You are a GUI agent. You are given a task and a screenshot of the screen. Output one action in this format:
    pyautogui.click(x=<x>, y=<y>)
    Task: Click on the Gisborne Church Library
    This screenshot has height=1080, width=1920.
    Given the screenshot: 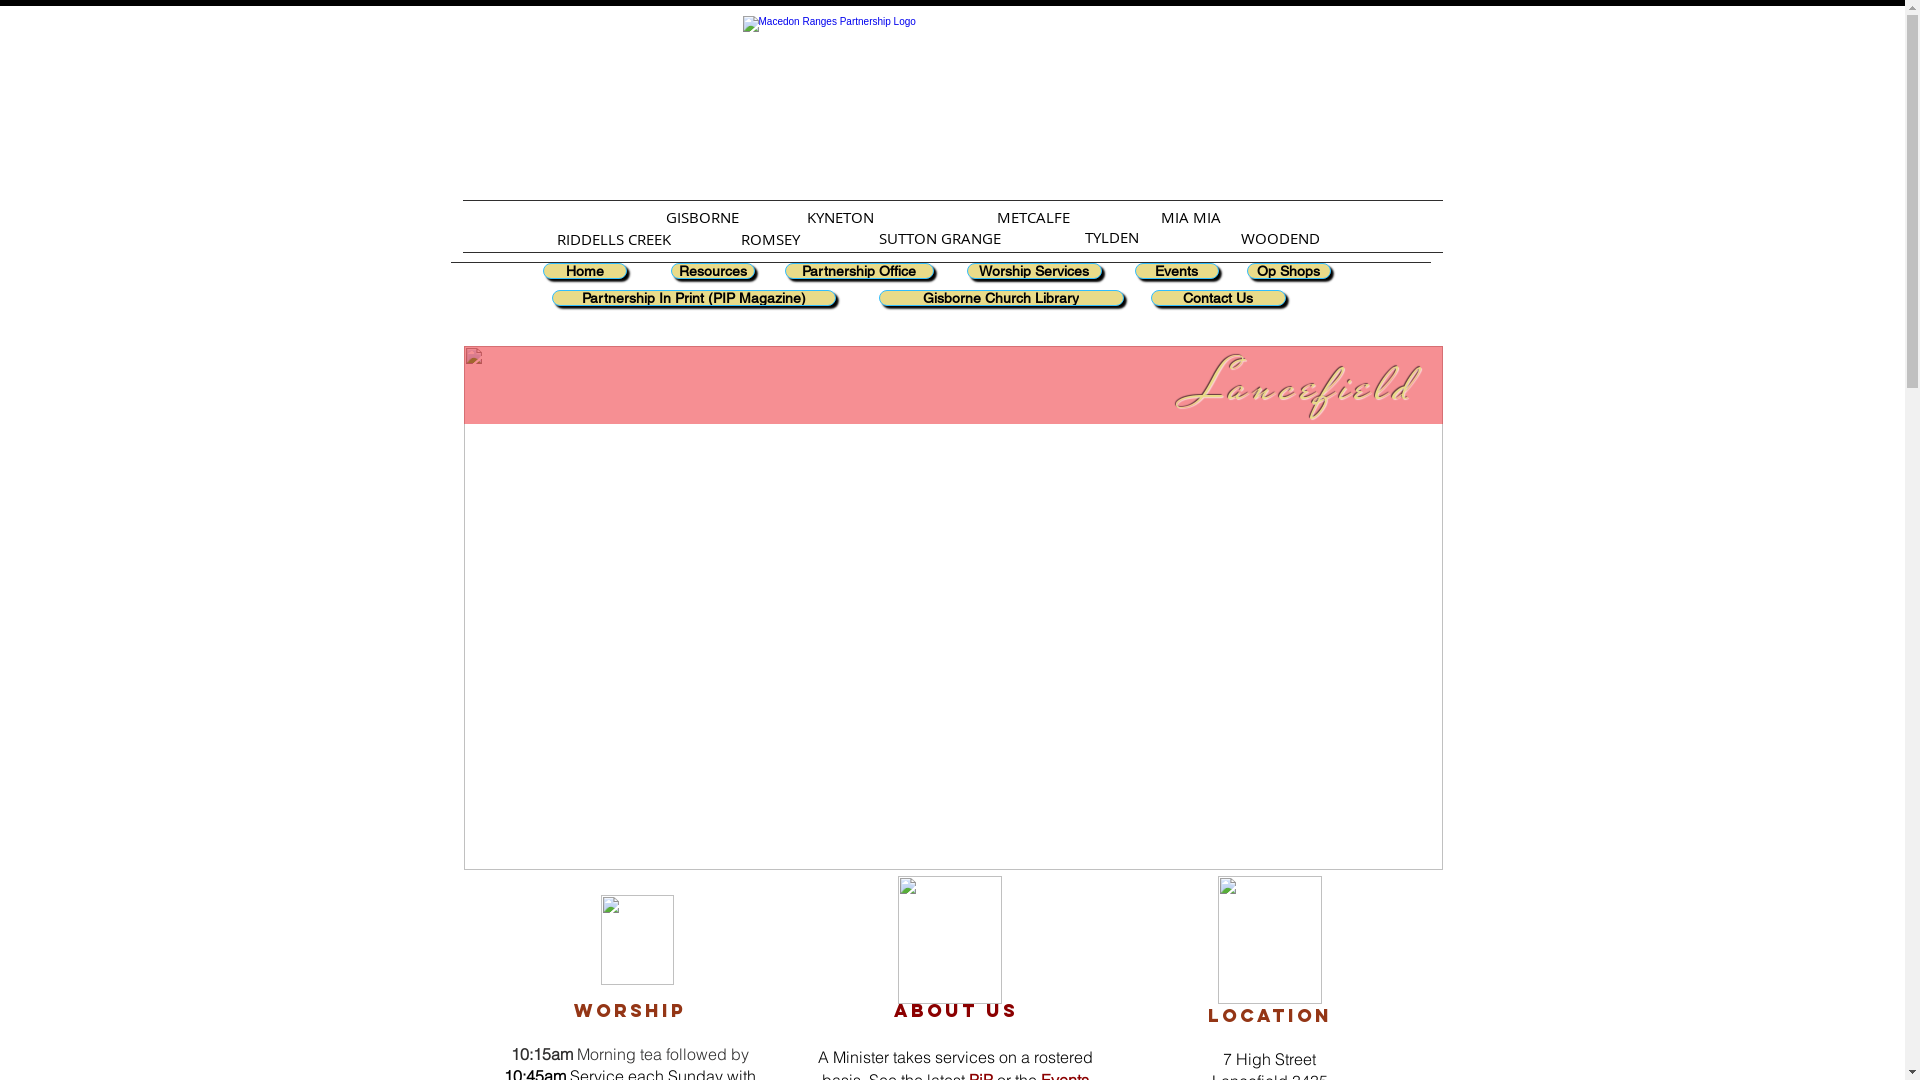 What is the action you would take?
    pyautogui.click(x=1000, y=298)
    